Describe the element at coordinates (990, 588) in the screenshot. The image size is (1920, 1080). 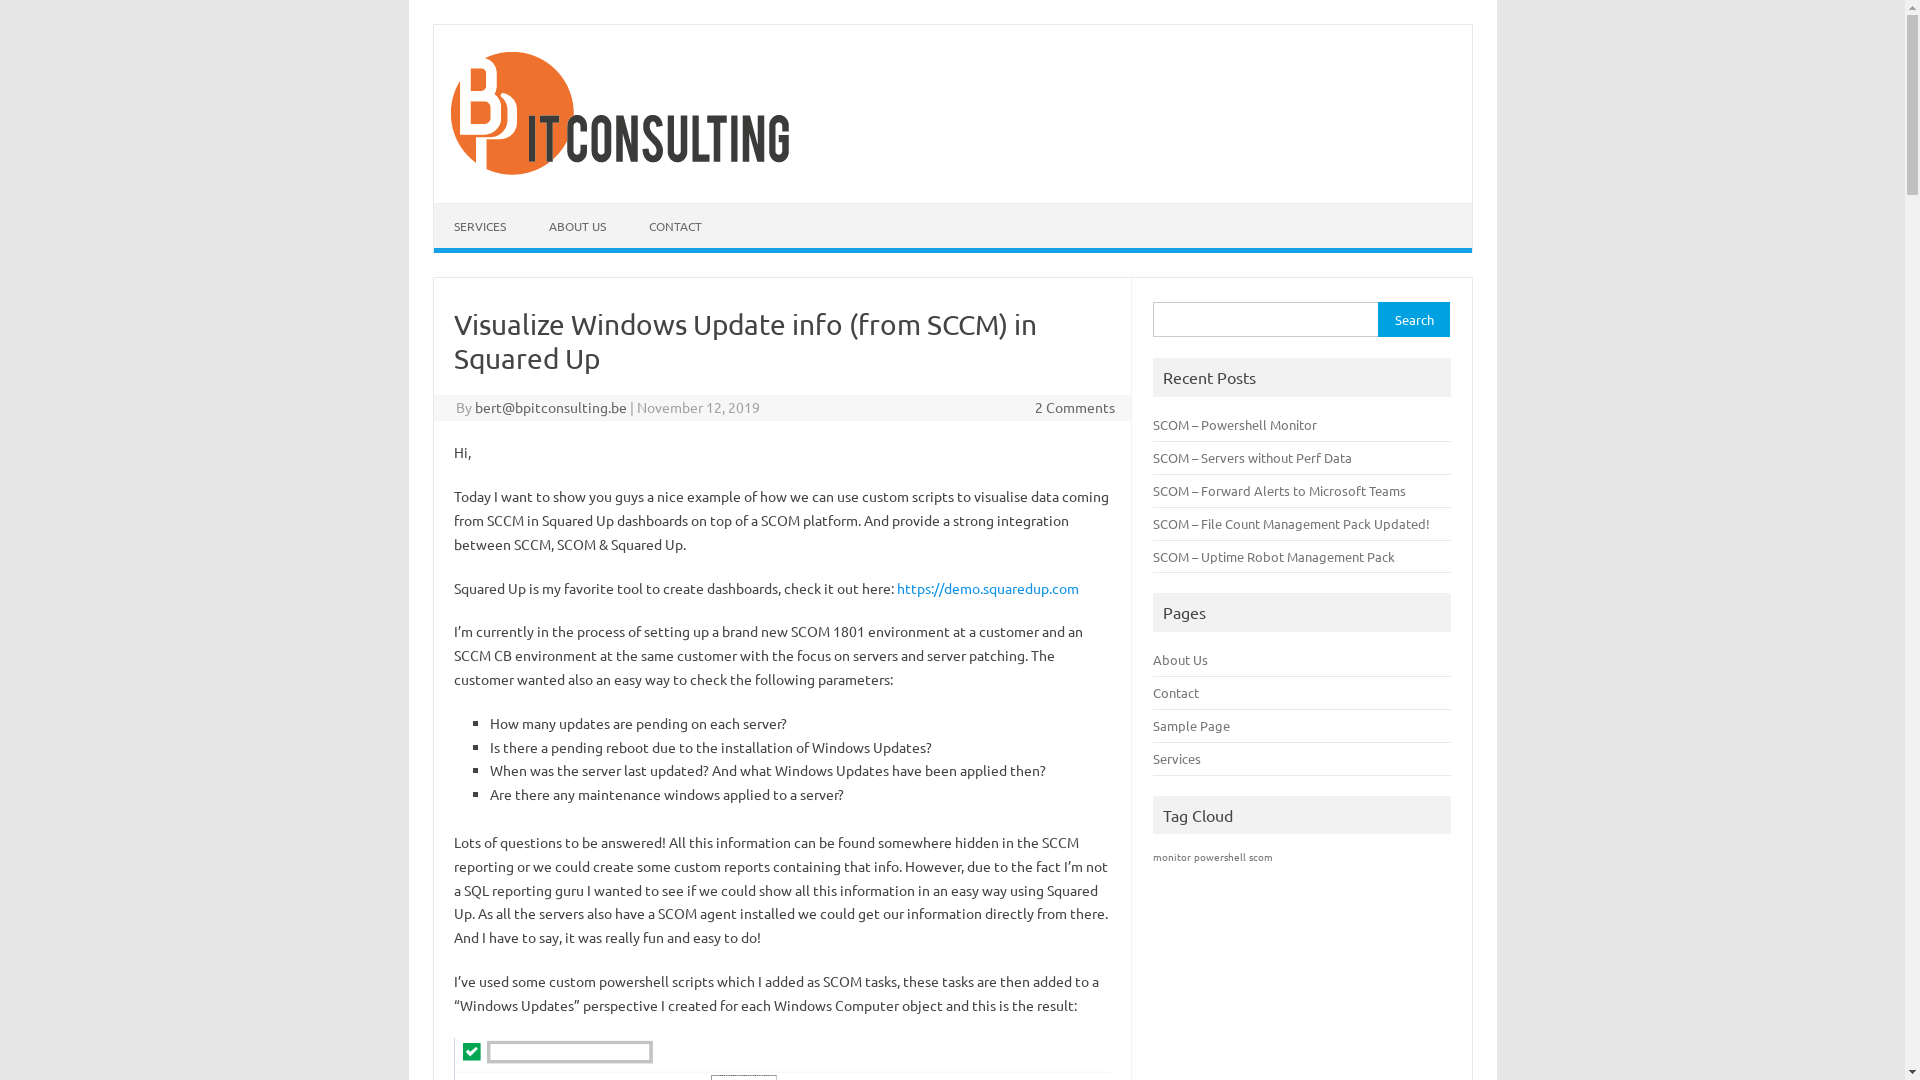
I see `https://demo.squaredup.com ` at that location.